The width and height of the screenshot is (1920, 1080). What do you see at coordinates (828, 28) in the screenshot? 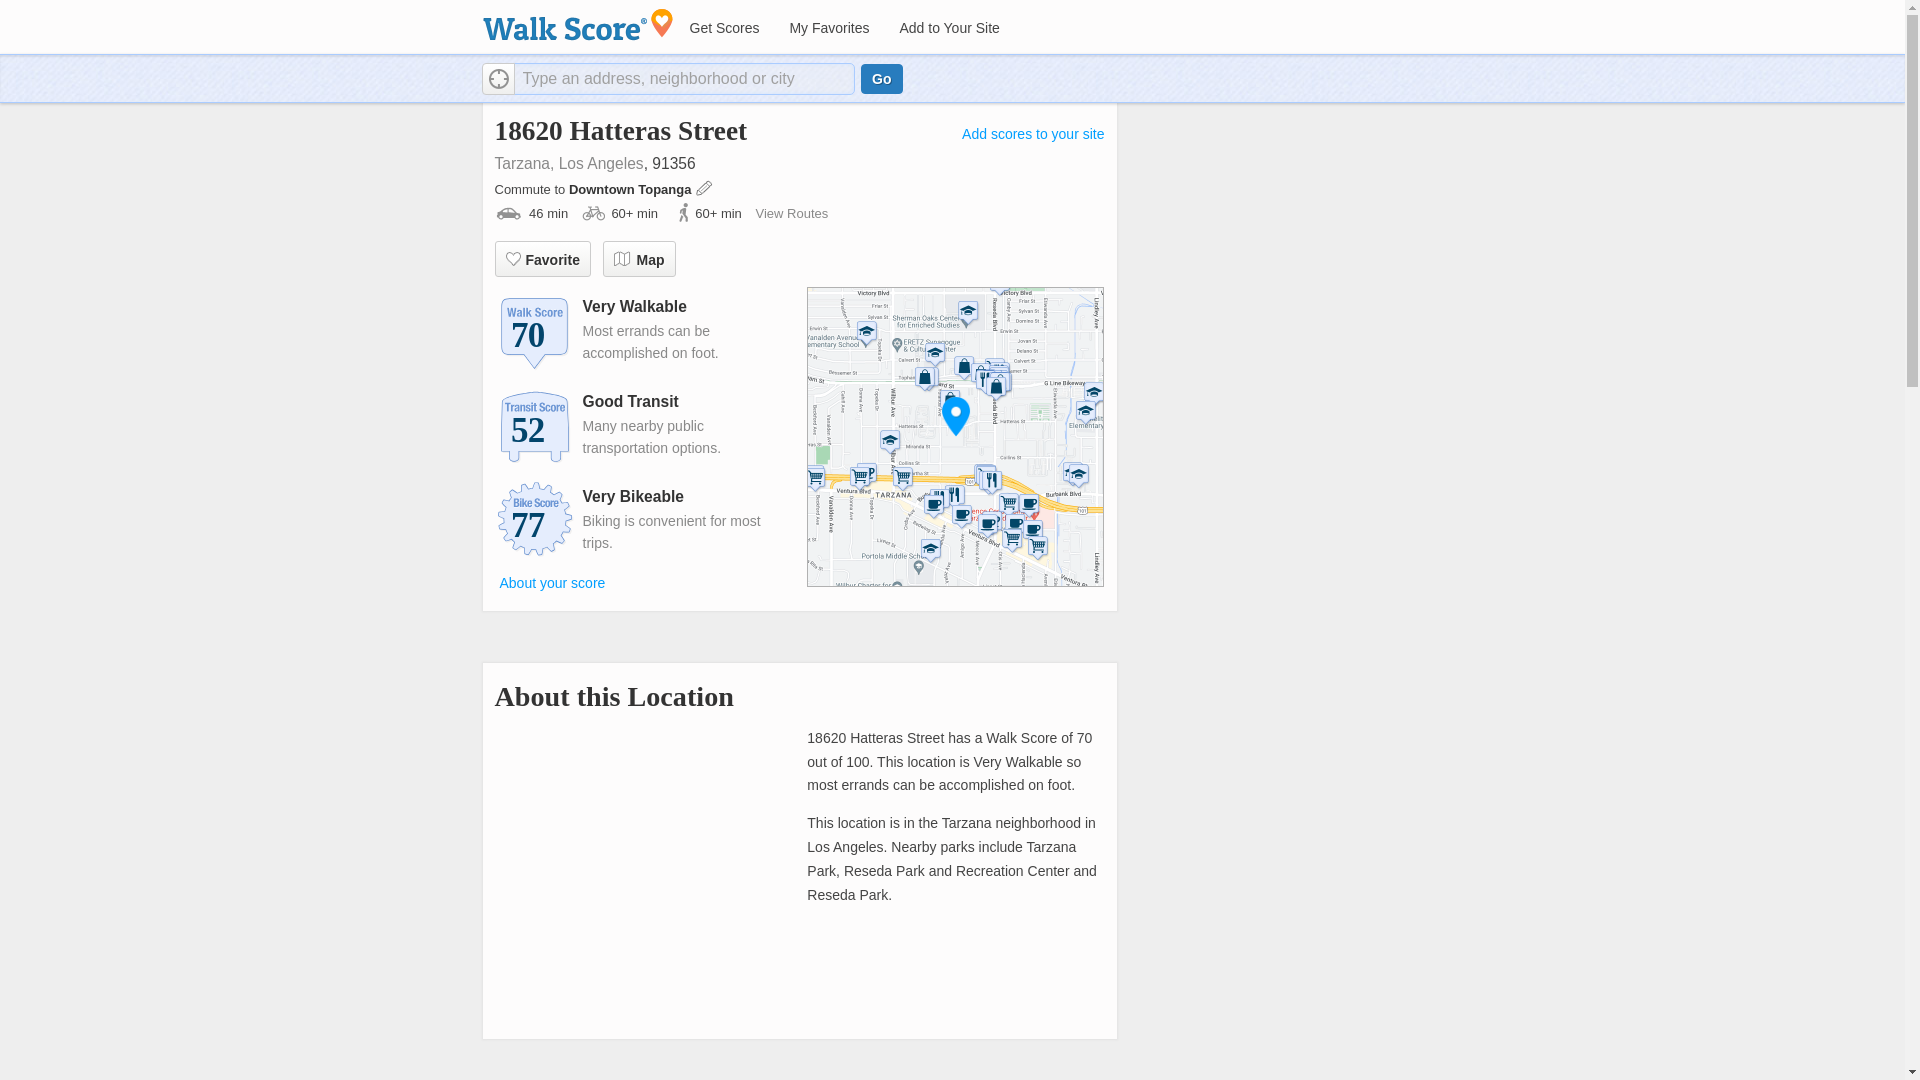
I see `My Favorites` at bounding box center [828, 28].